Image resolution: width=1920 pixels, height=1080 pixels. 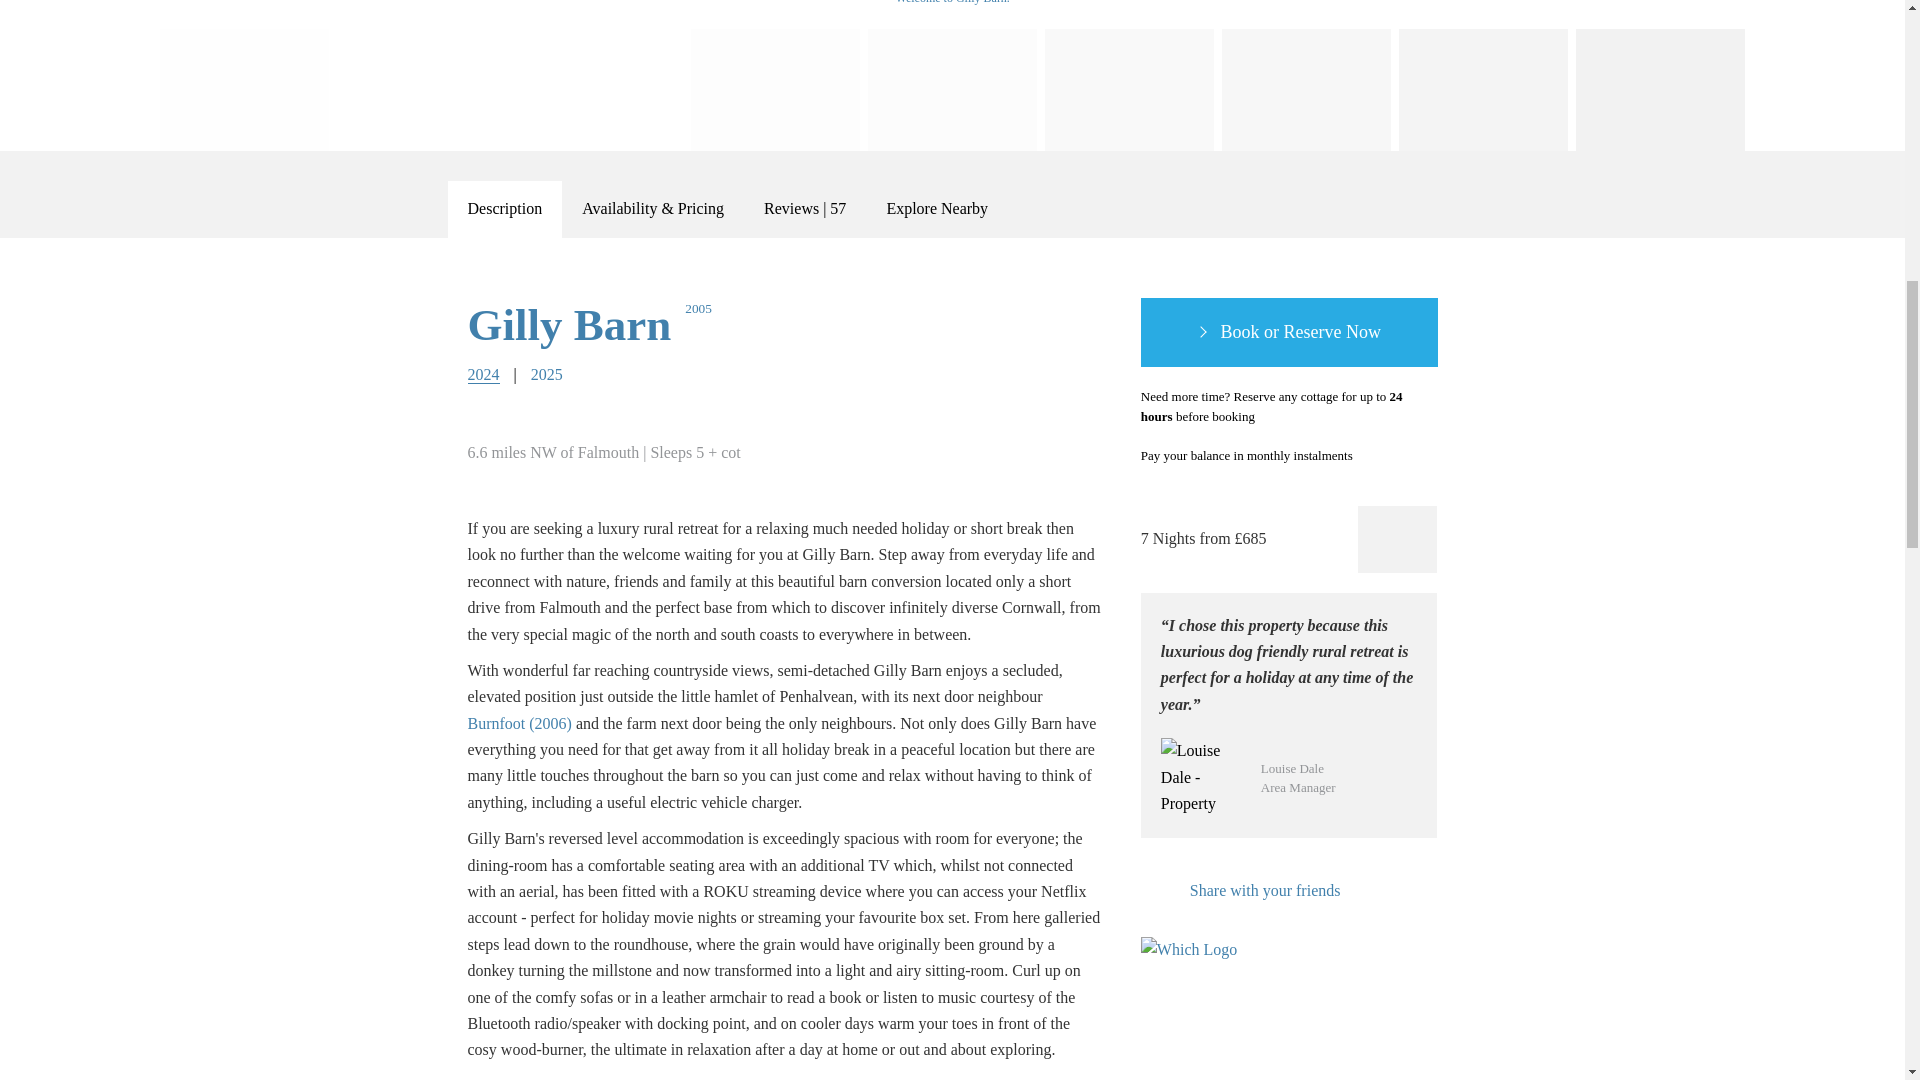 What do you see at coordinates (1198, 974) in the screenshot?
I see `Classic Cottages is a Which? Recommended Provider` at bounding box center [1198, 974].